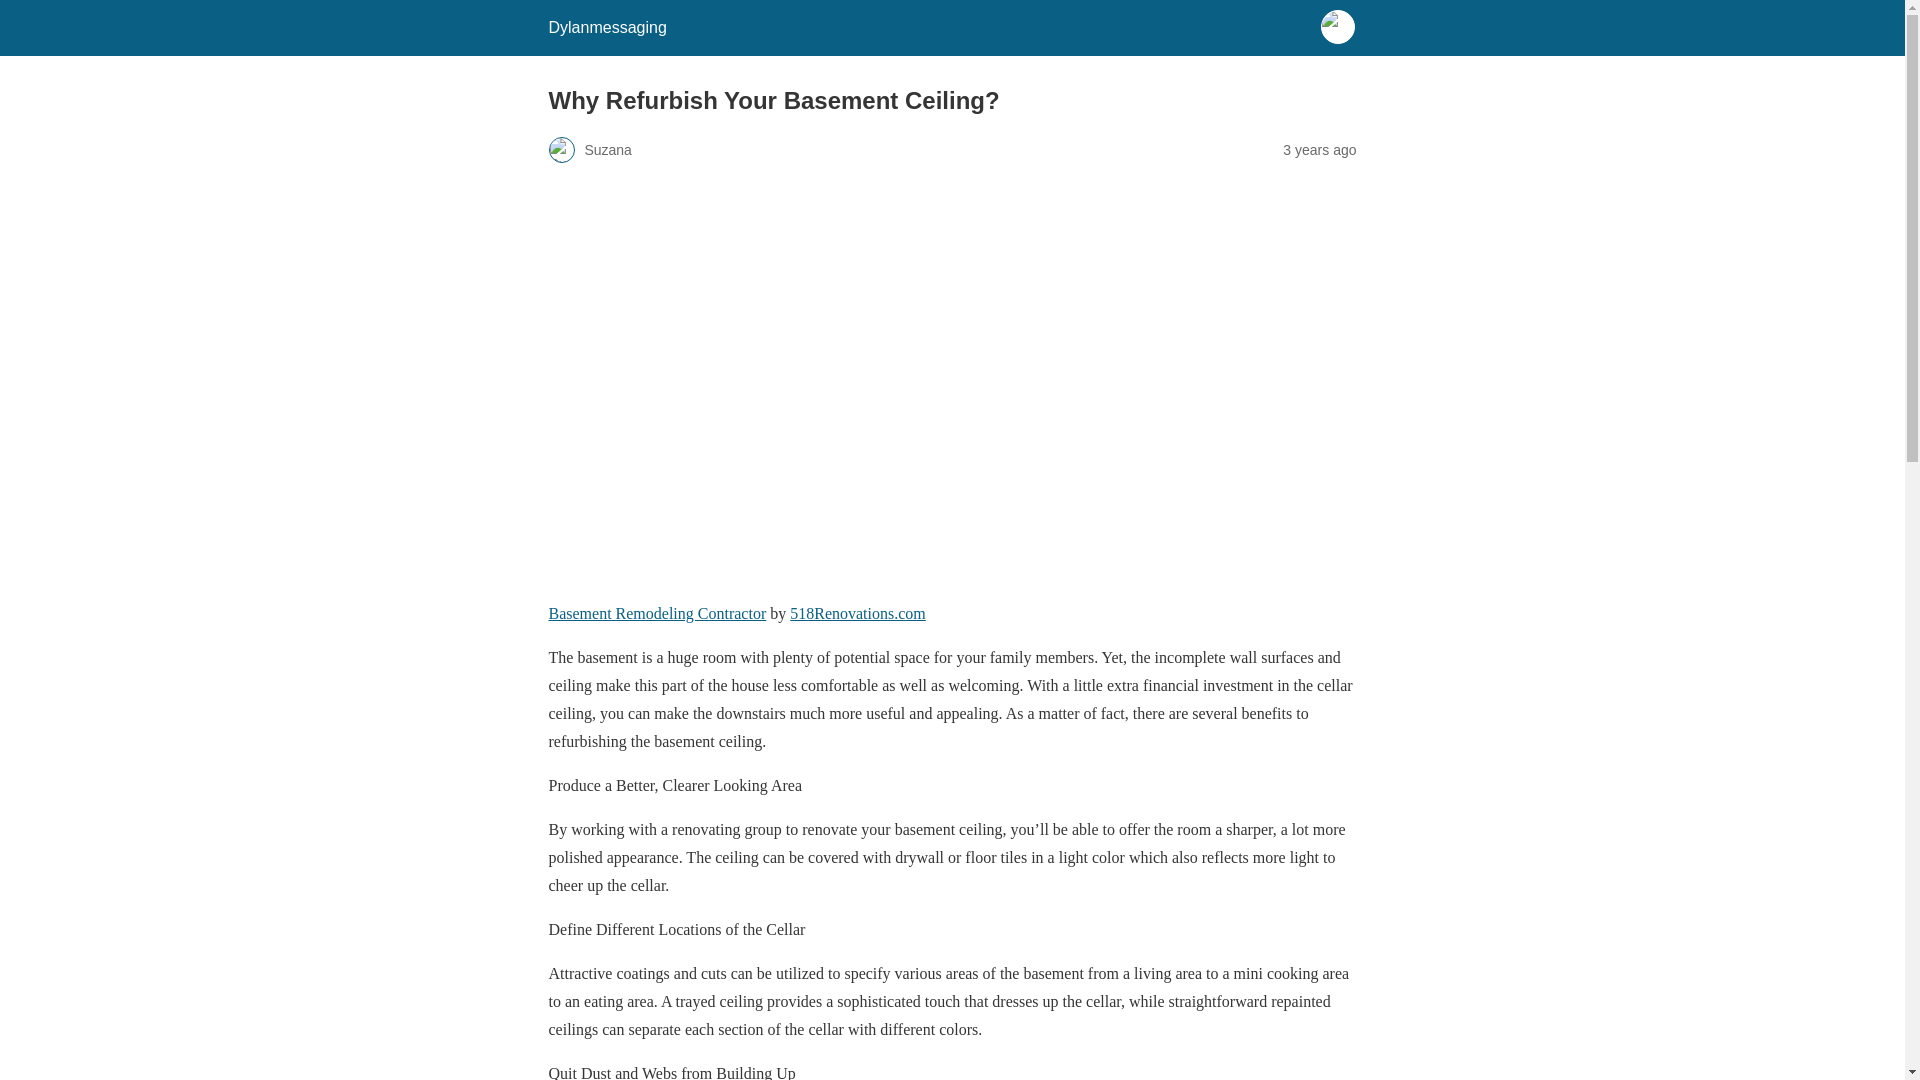 This screenshot has width=1920, height=1080. Describe the element at coordinates (606, 27) in the screenshot. I see `Dylanmessaging` at that location.